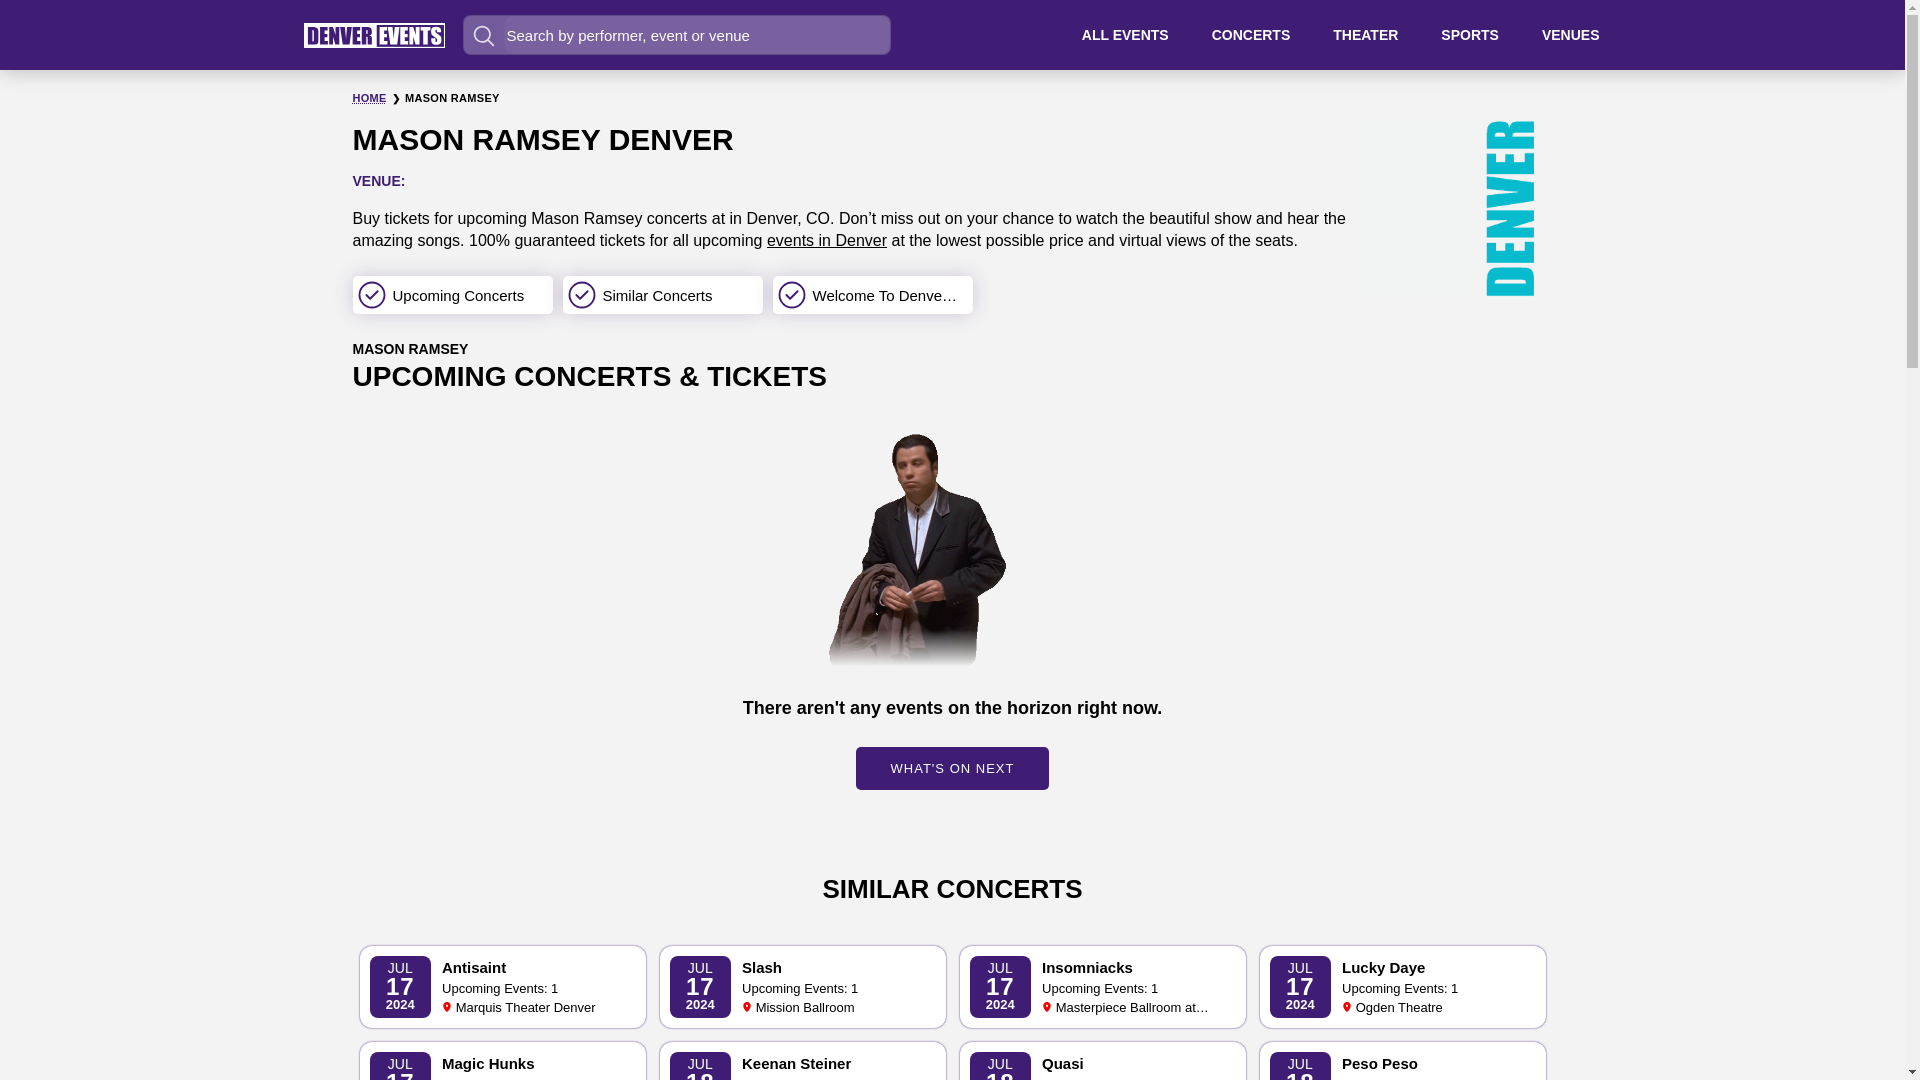 The image size is (1920, 1080). What do you see at coordinates (1570, 34) in the screenshot?
I see `ALL EVENTS` at bounding box center [1570, 34].